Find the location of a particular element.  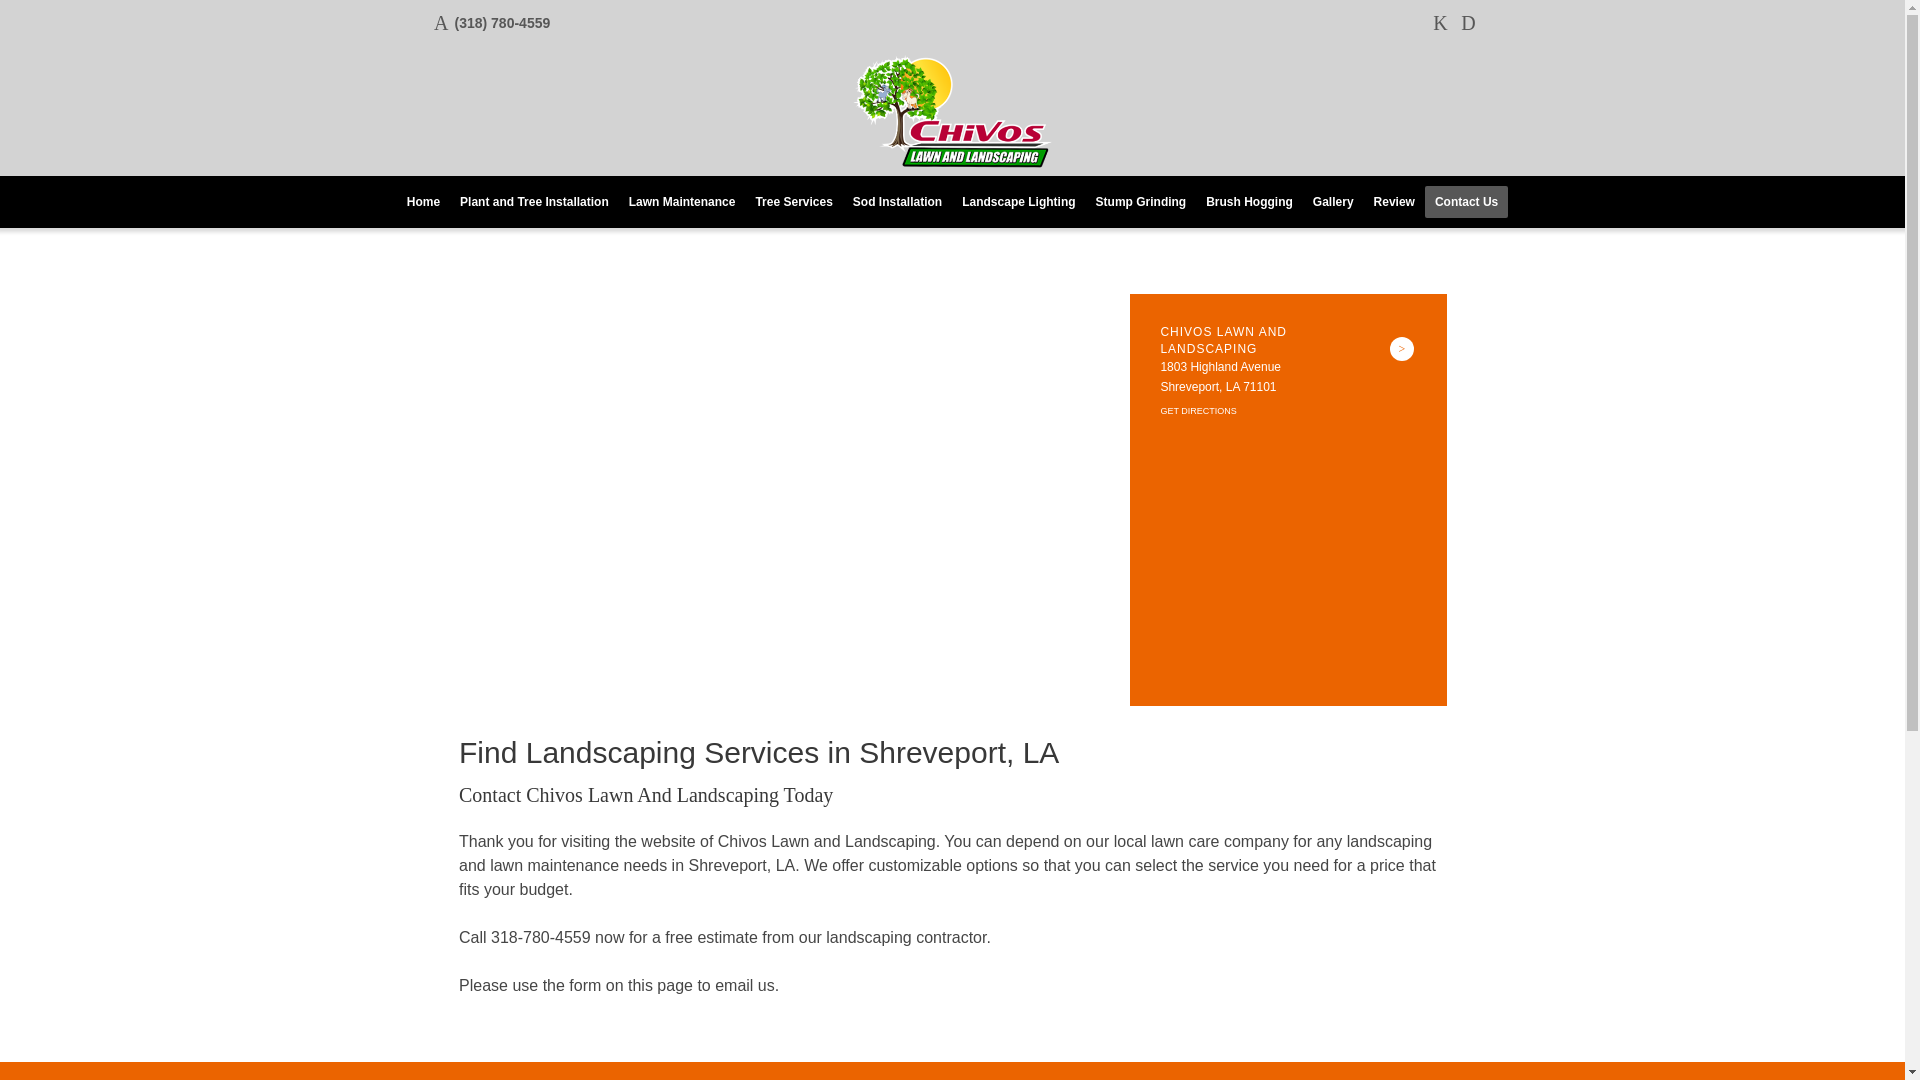

Gallery is located at coordinates (1333, 202).